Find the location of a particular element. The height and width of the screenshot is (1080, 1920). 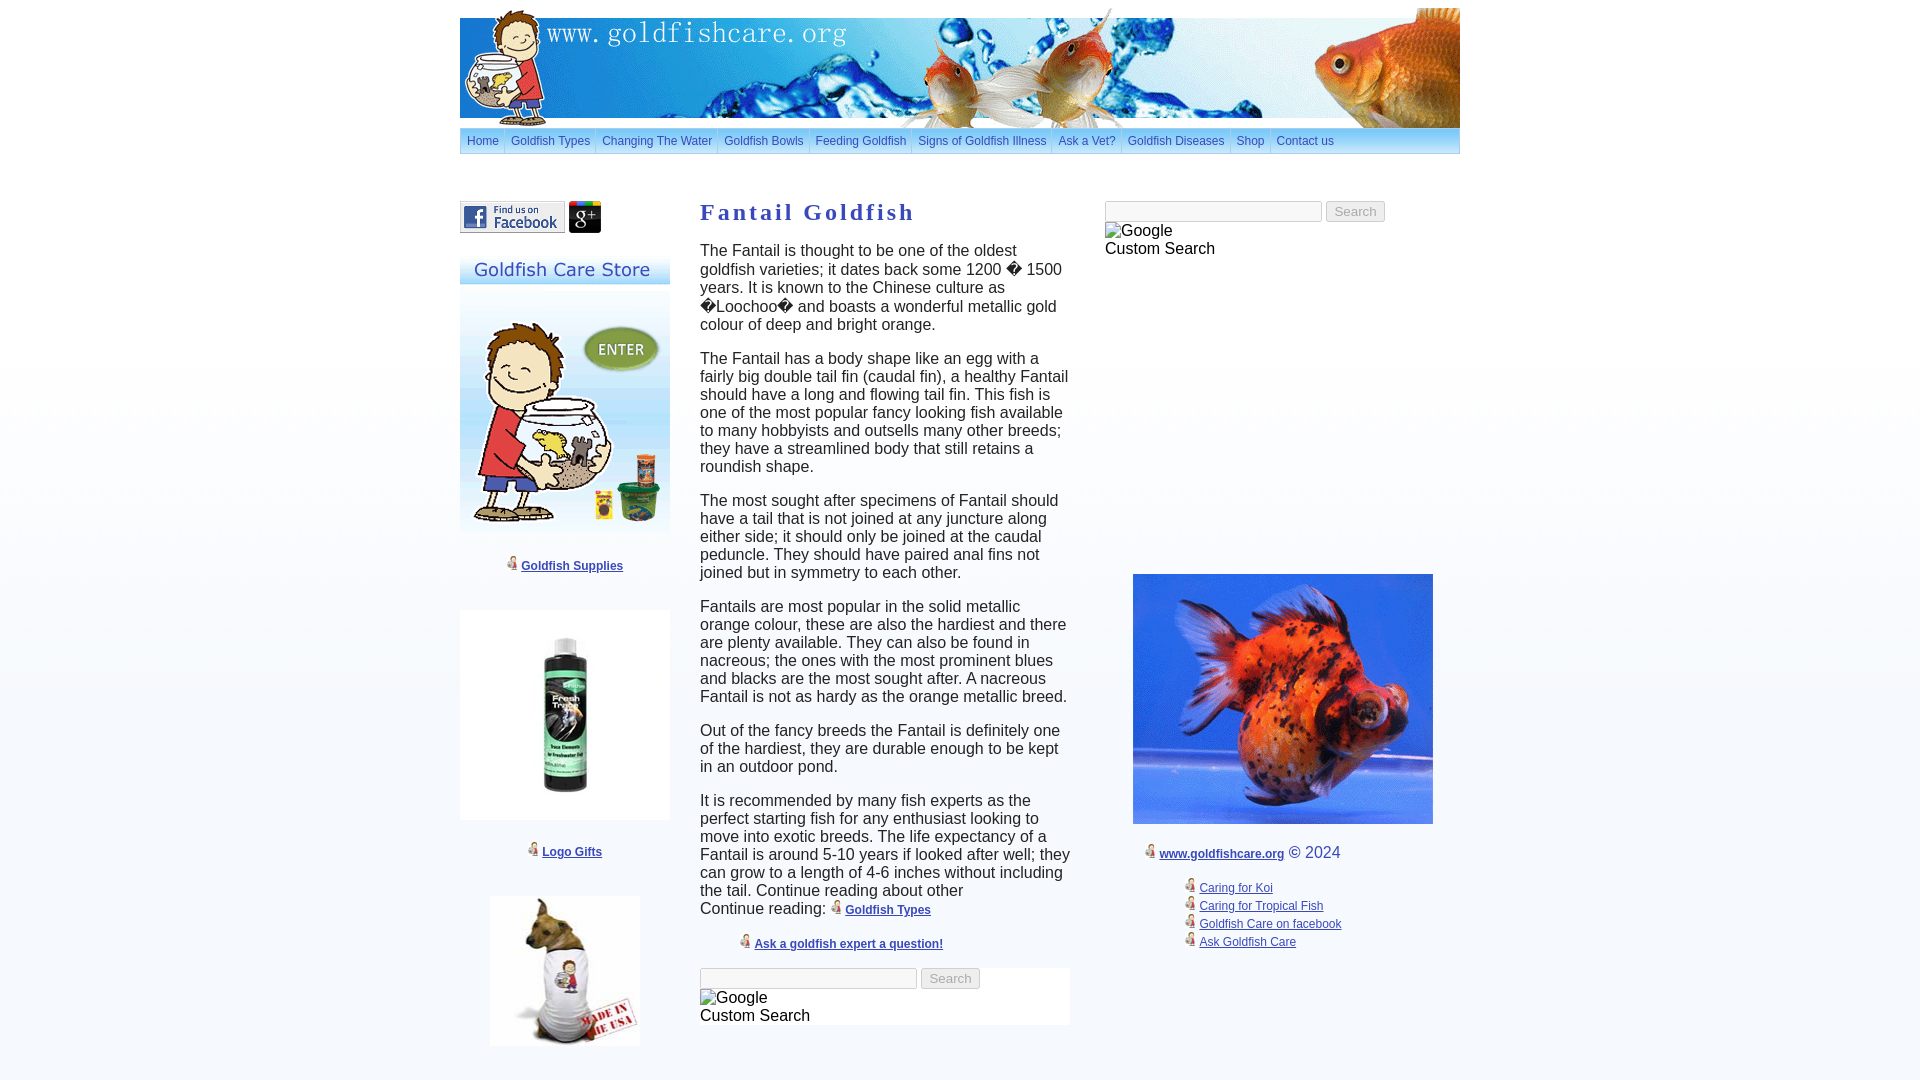

Goldfish Supplies is located at coordinates (571, 566).